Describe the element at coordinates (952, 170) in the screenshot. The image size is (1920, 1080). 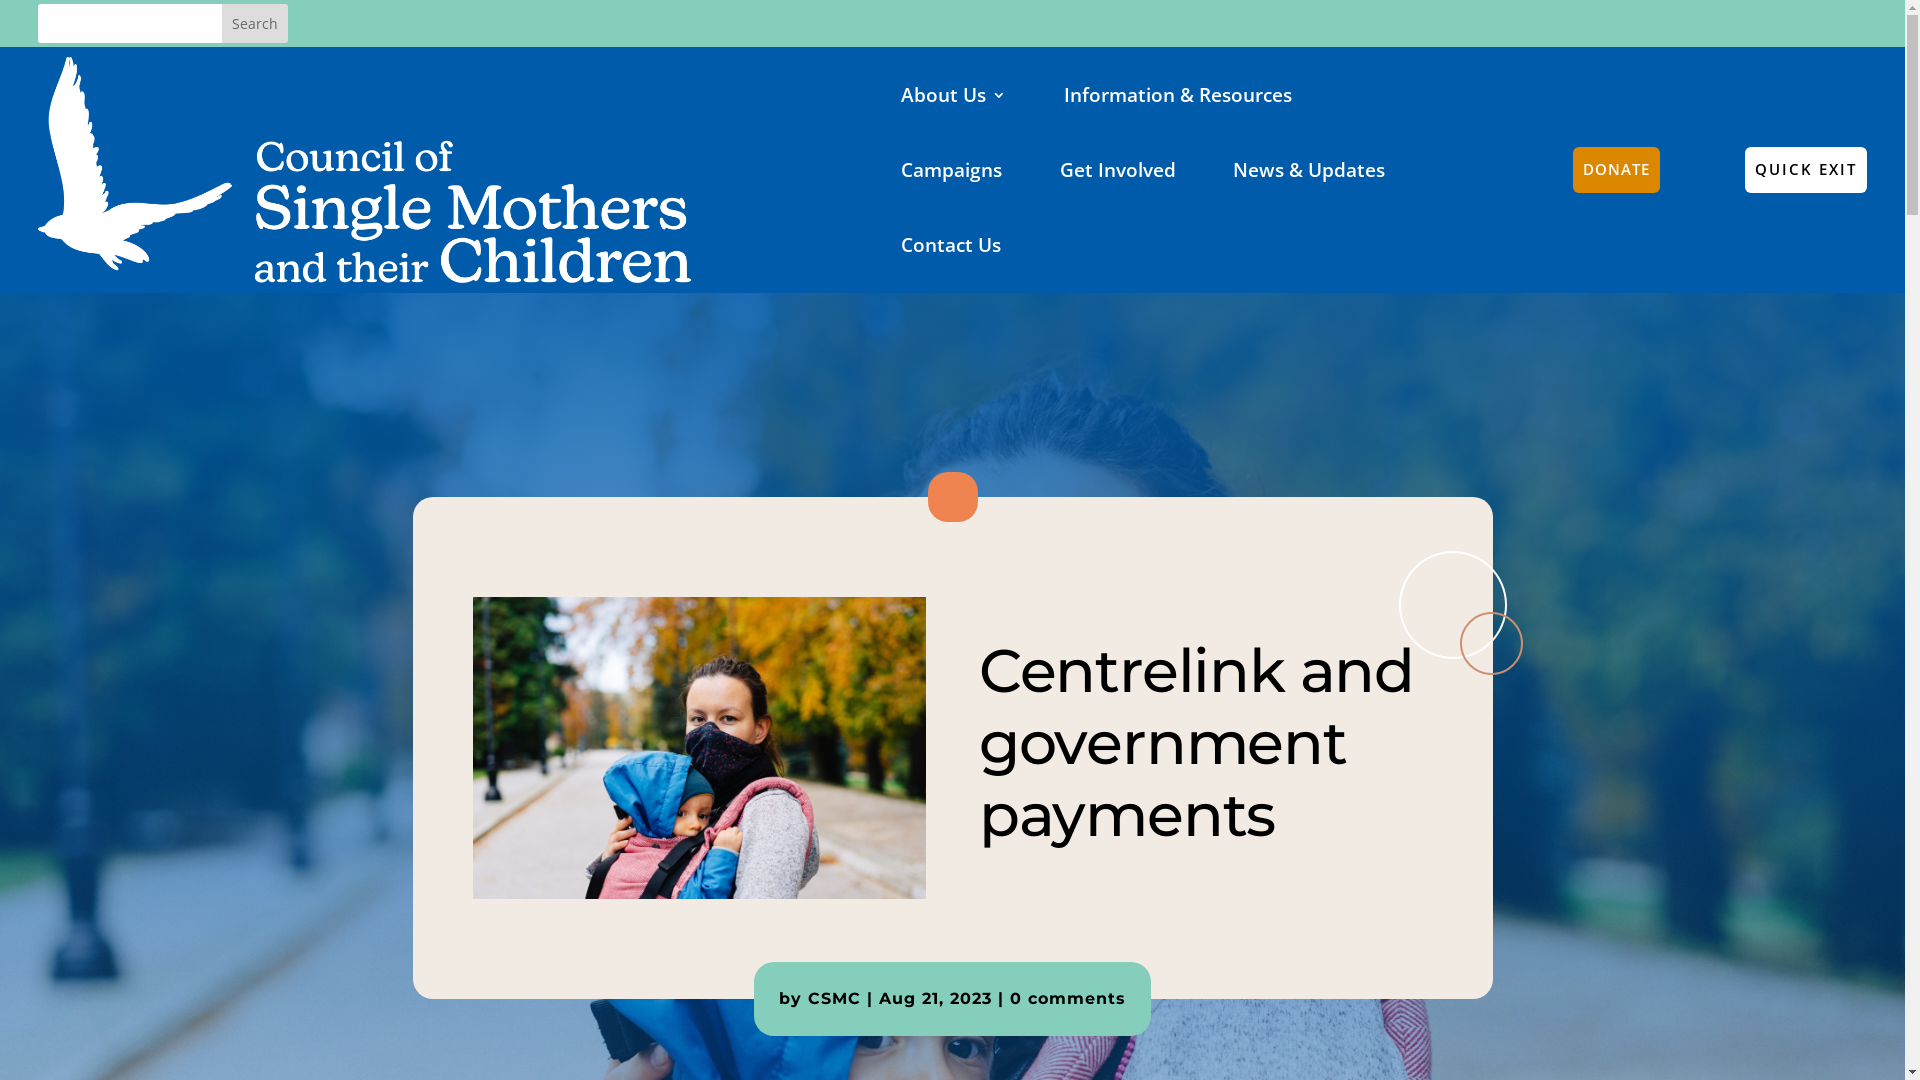
I see `Campaigns` at that location.